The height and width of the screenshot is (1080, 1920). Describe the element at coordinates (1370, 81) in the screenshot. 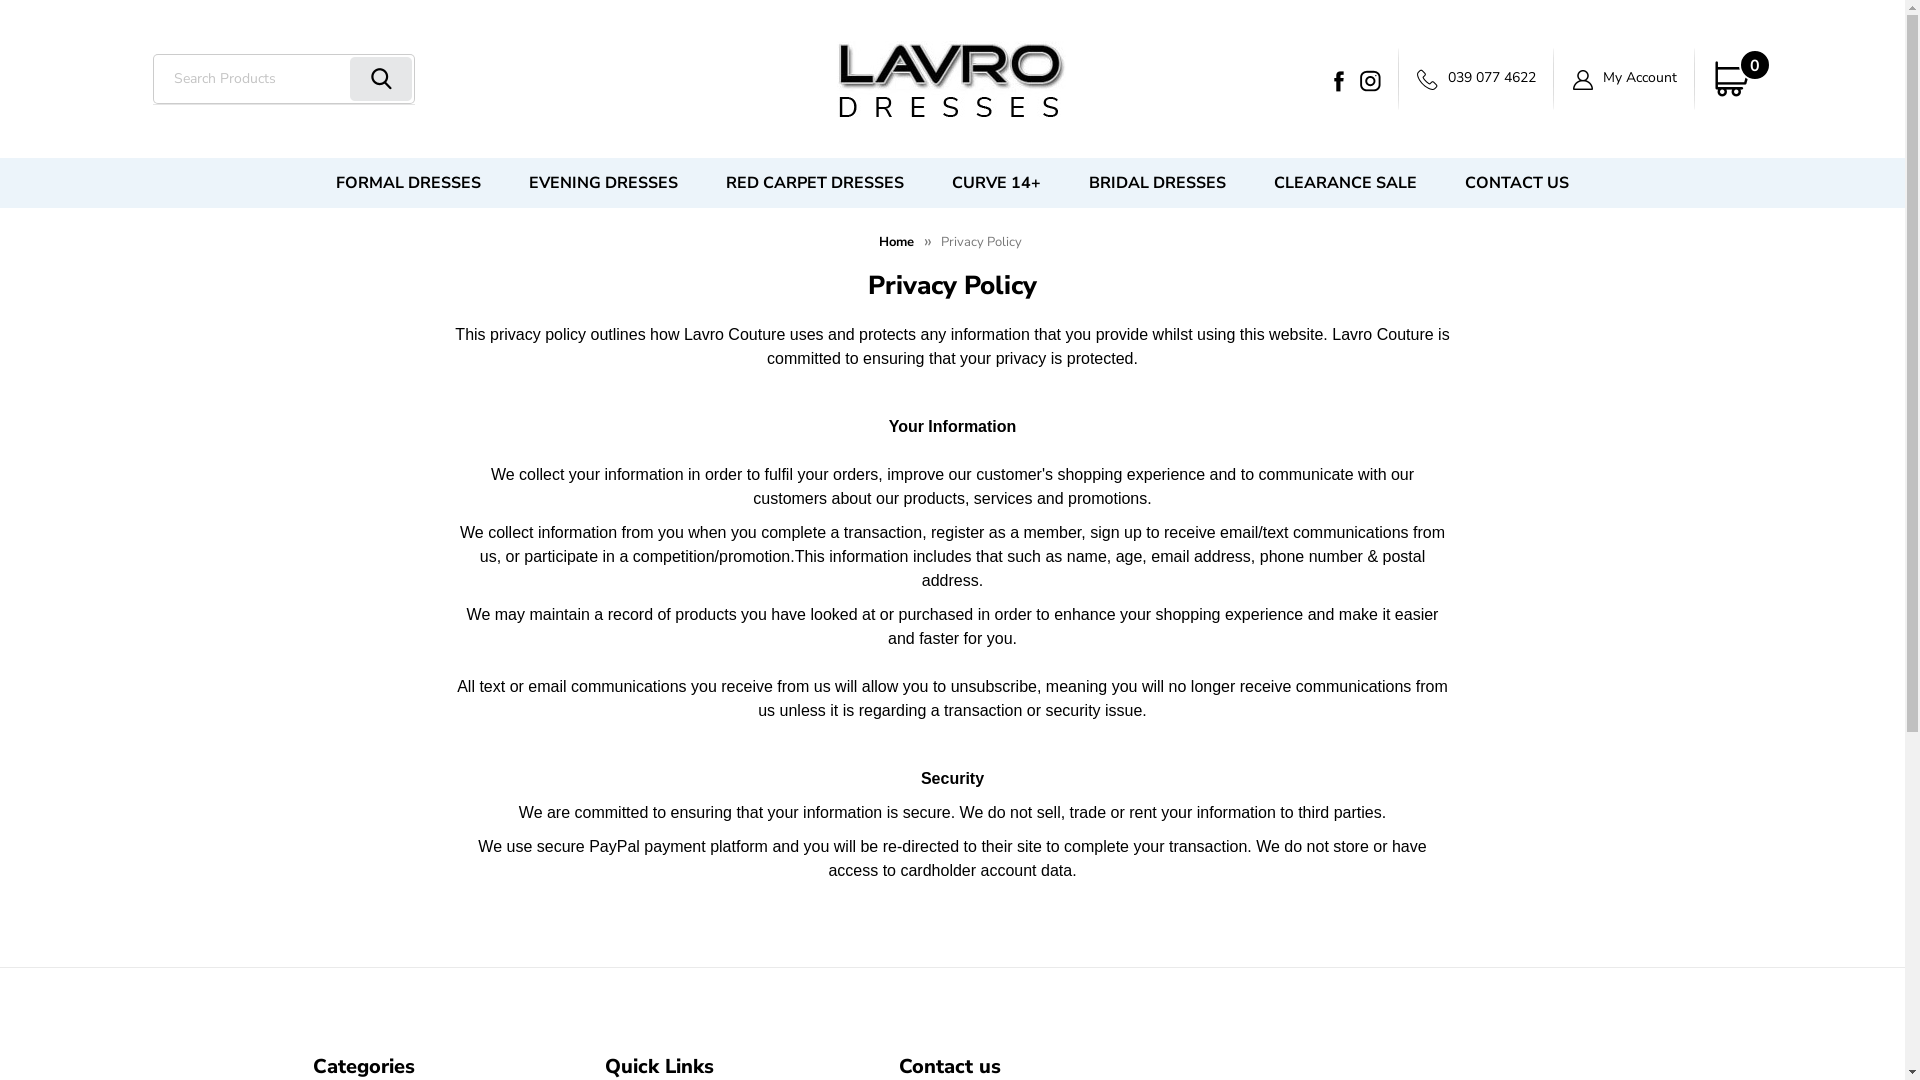

I see `Instagram` at that location.